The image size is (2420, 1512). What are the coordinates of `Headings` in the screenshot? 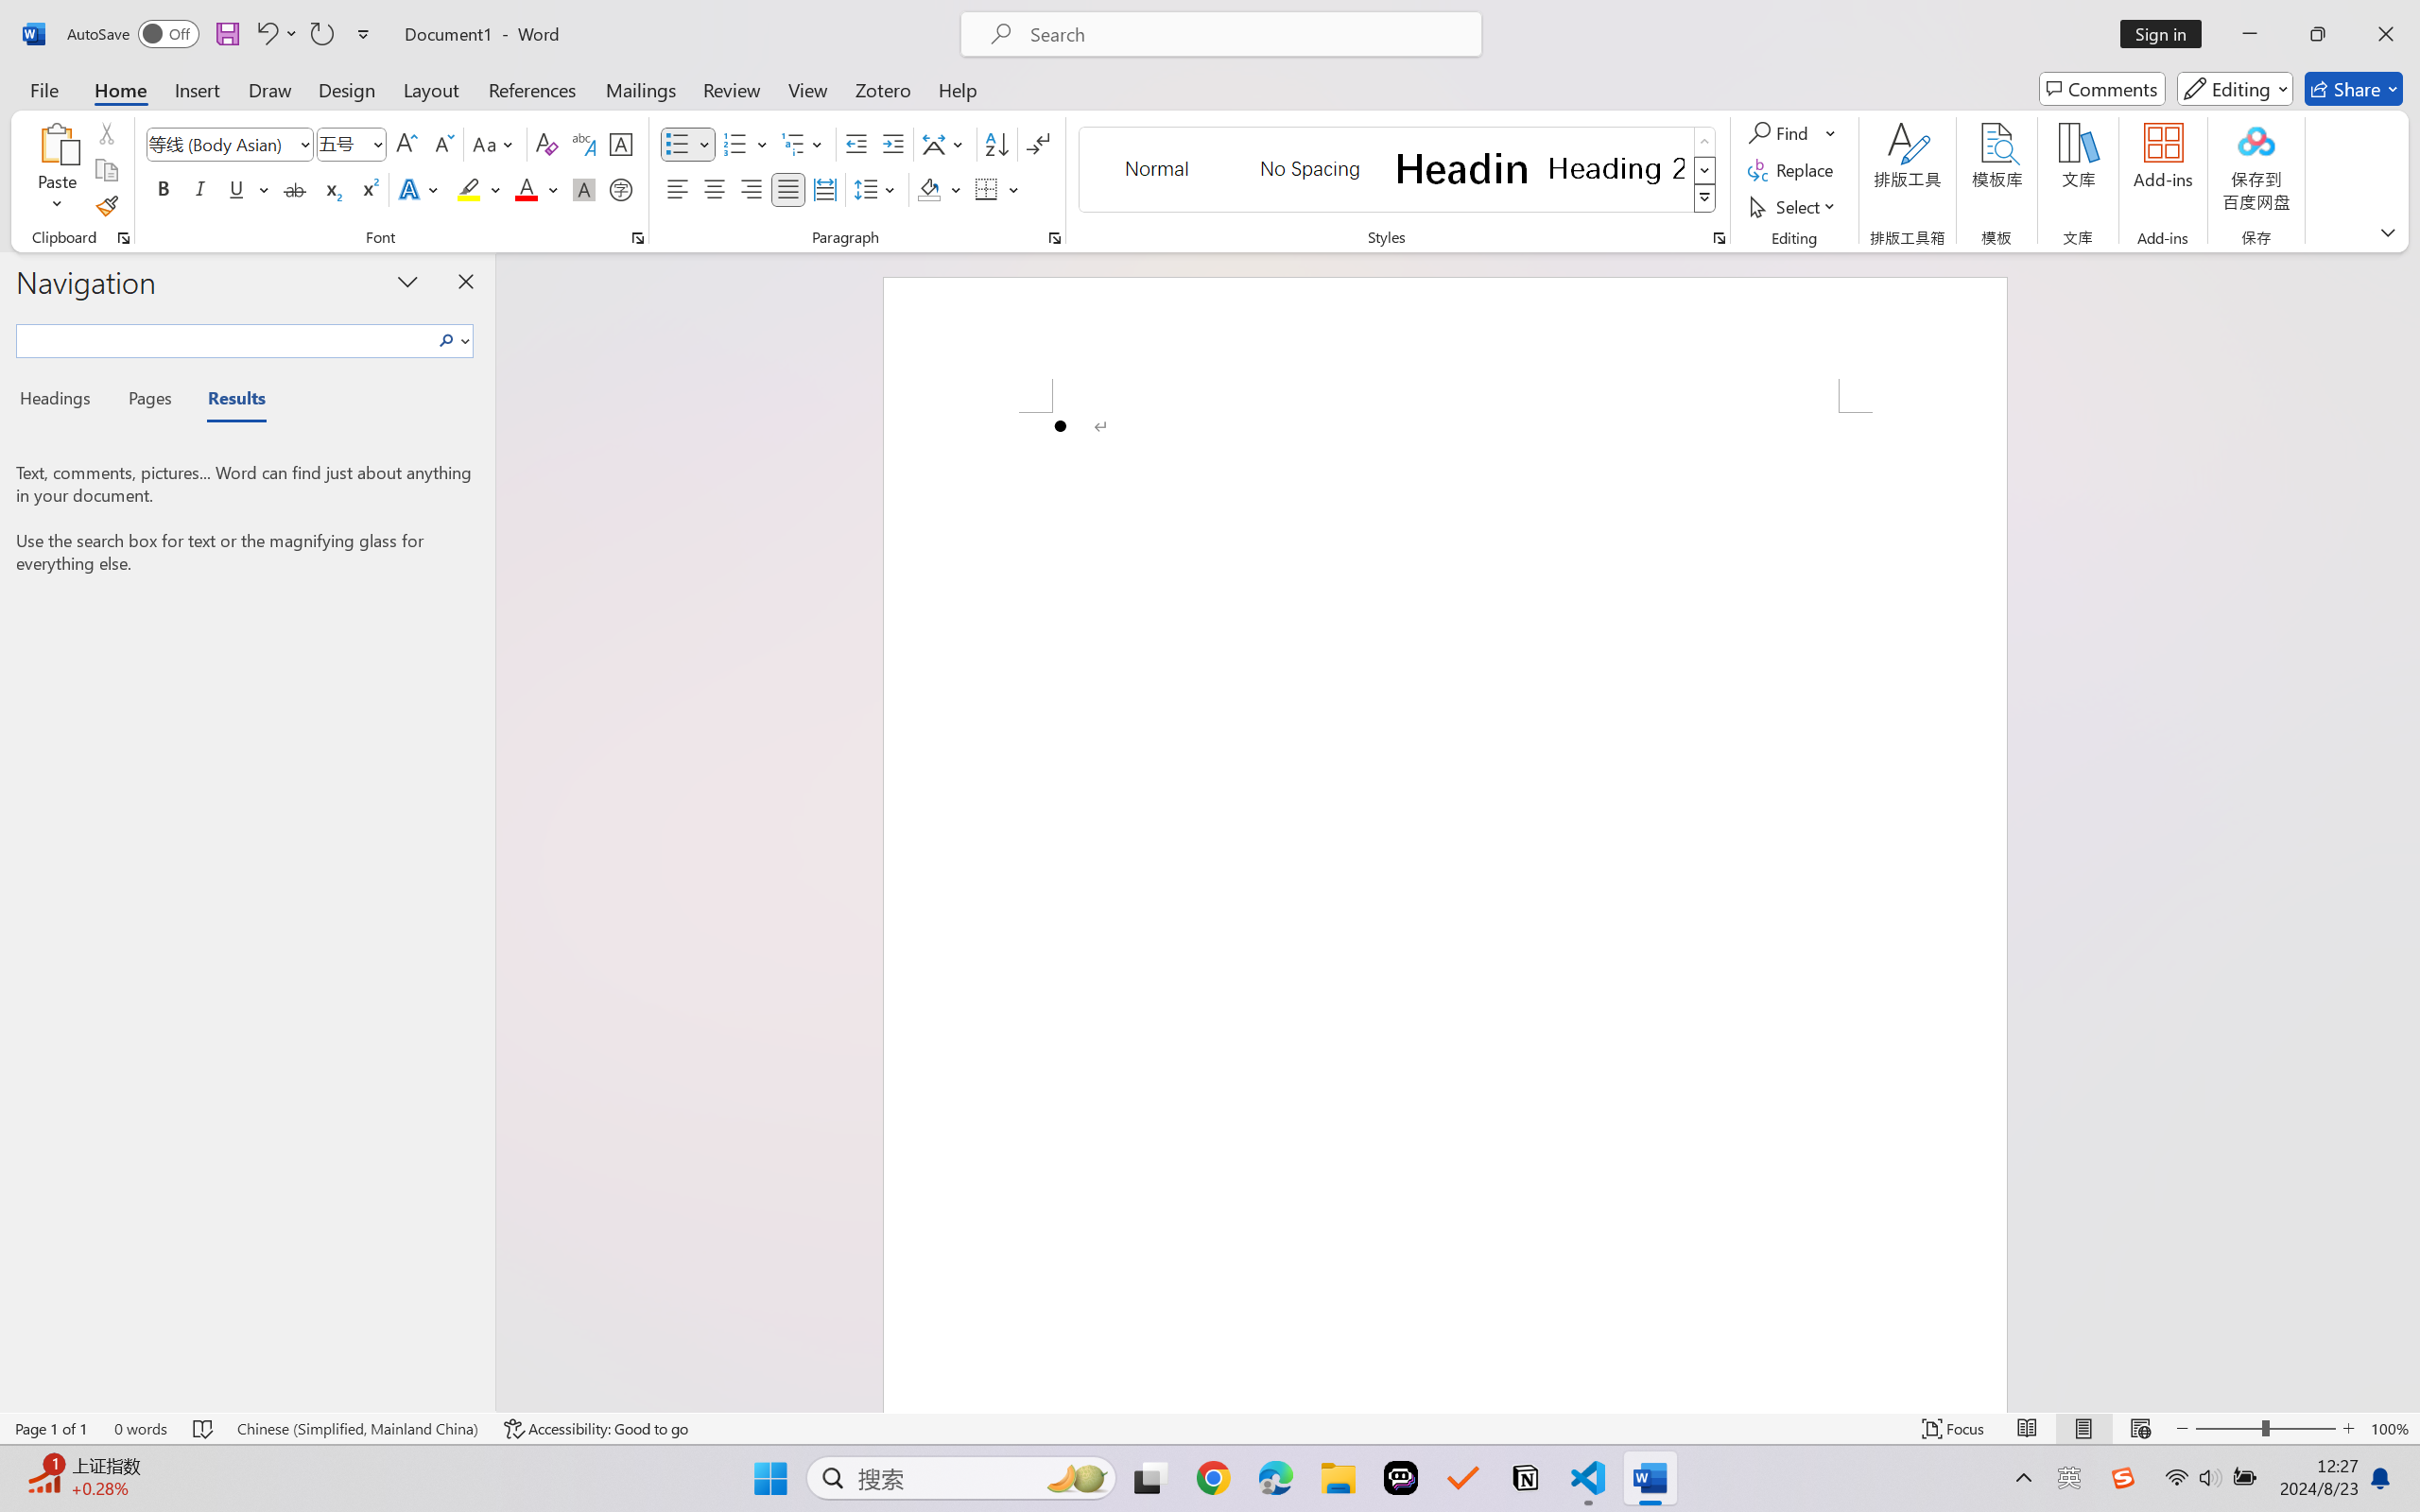 It's located at (62, 401).